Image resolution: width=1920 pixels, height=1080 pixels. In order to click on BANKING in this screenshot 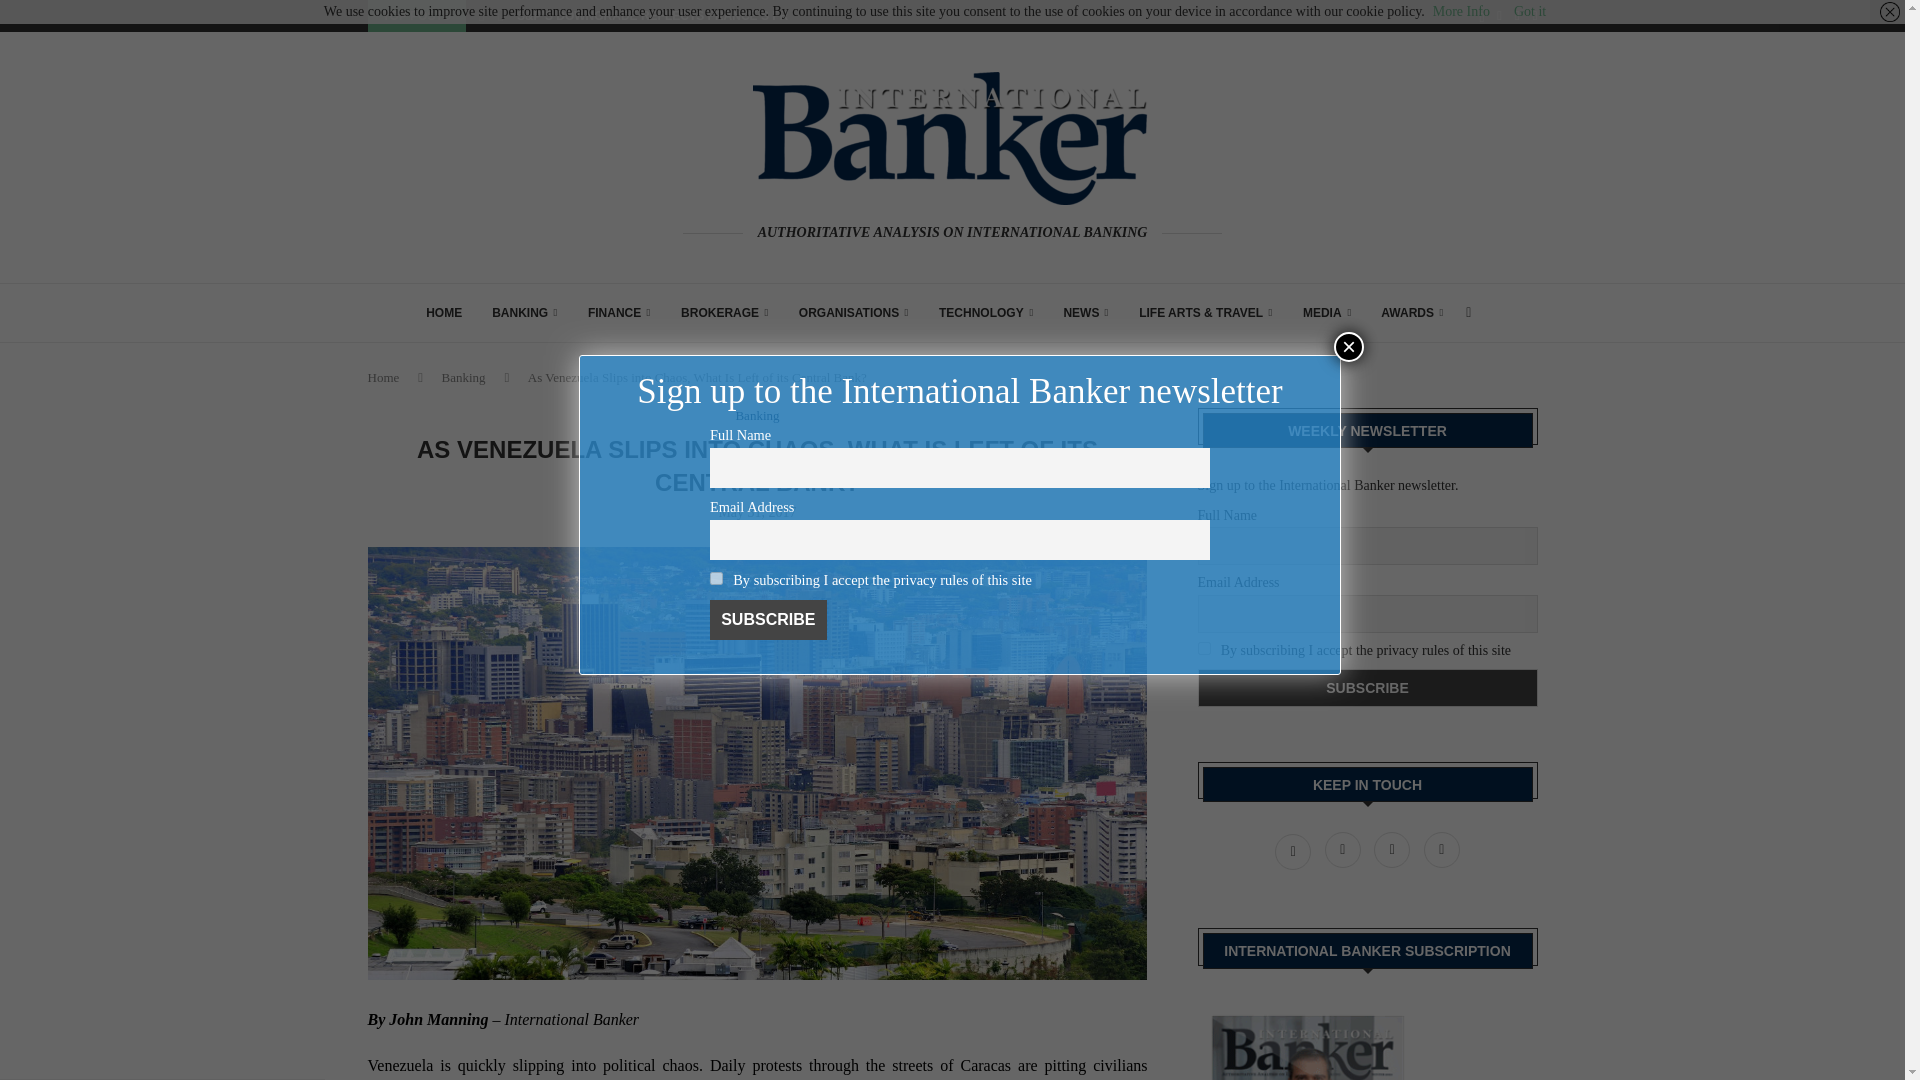, I will do `click(524, 313)`.